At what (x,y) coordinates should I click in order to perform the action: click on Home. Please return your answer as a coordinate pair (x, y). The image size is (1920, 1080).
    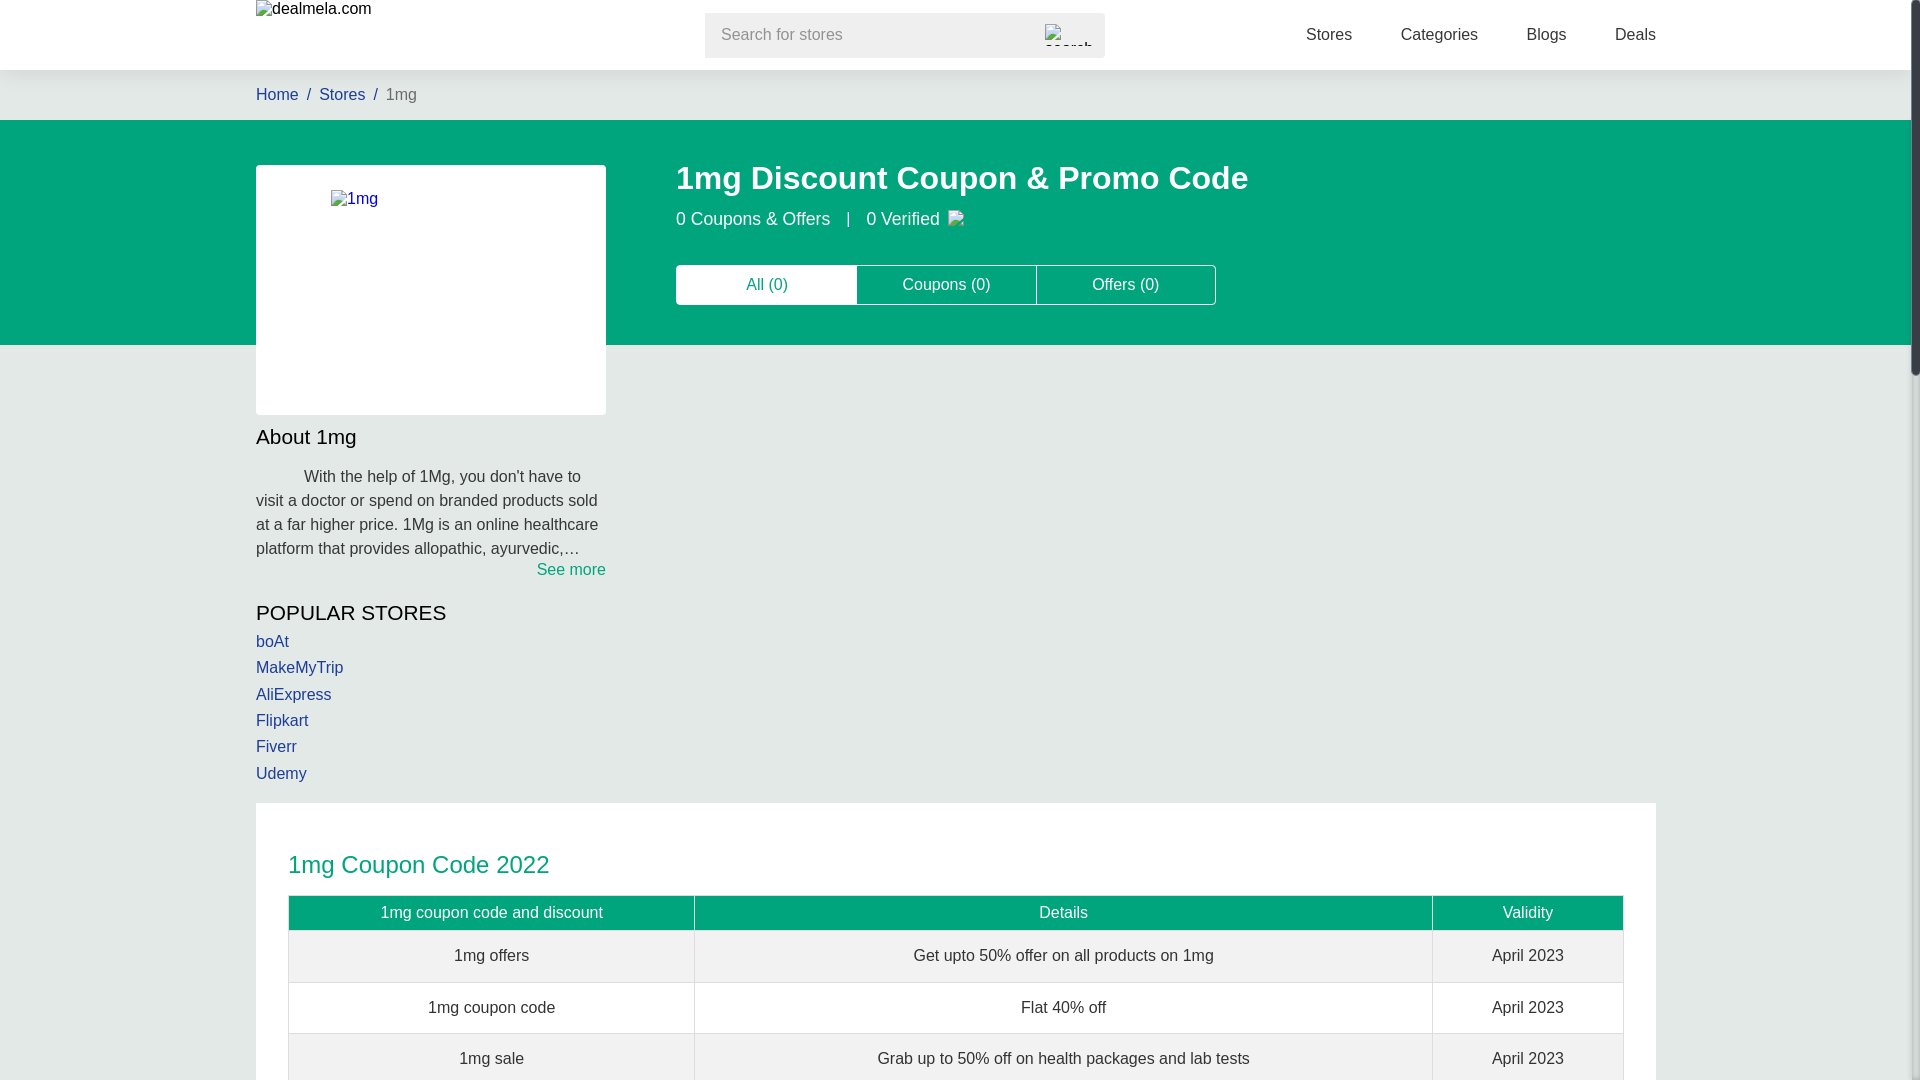
    Looking at the image, I should click on (283, 94).